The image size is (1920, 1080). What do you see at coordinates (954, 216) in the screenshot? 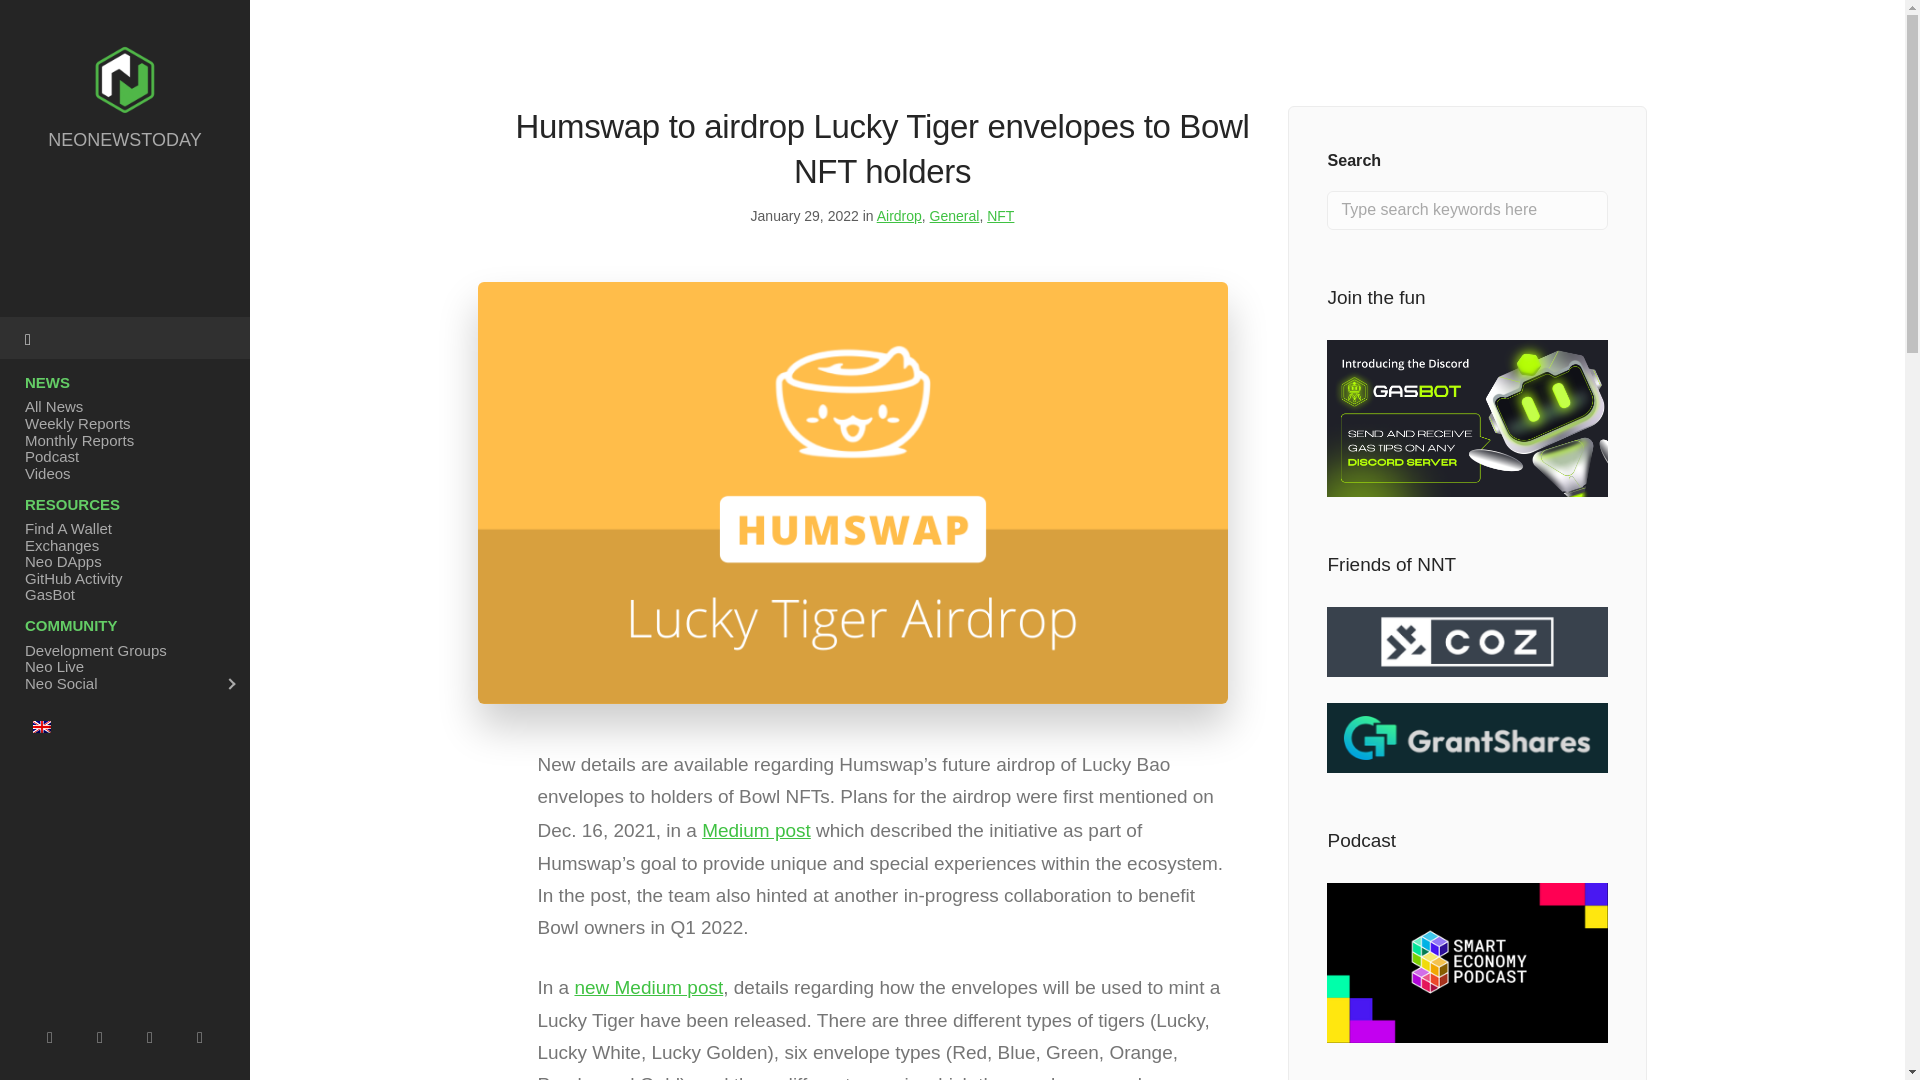
I see `General` at bounding box center [954, 216].